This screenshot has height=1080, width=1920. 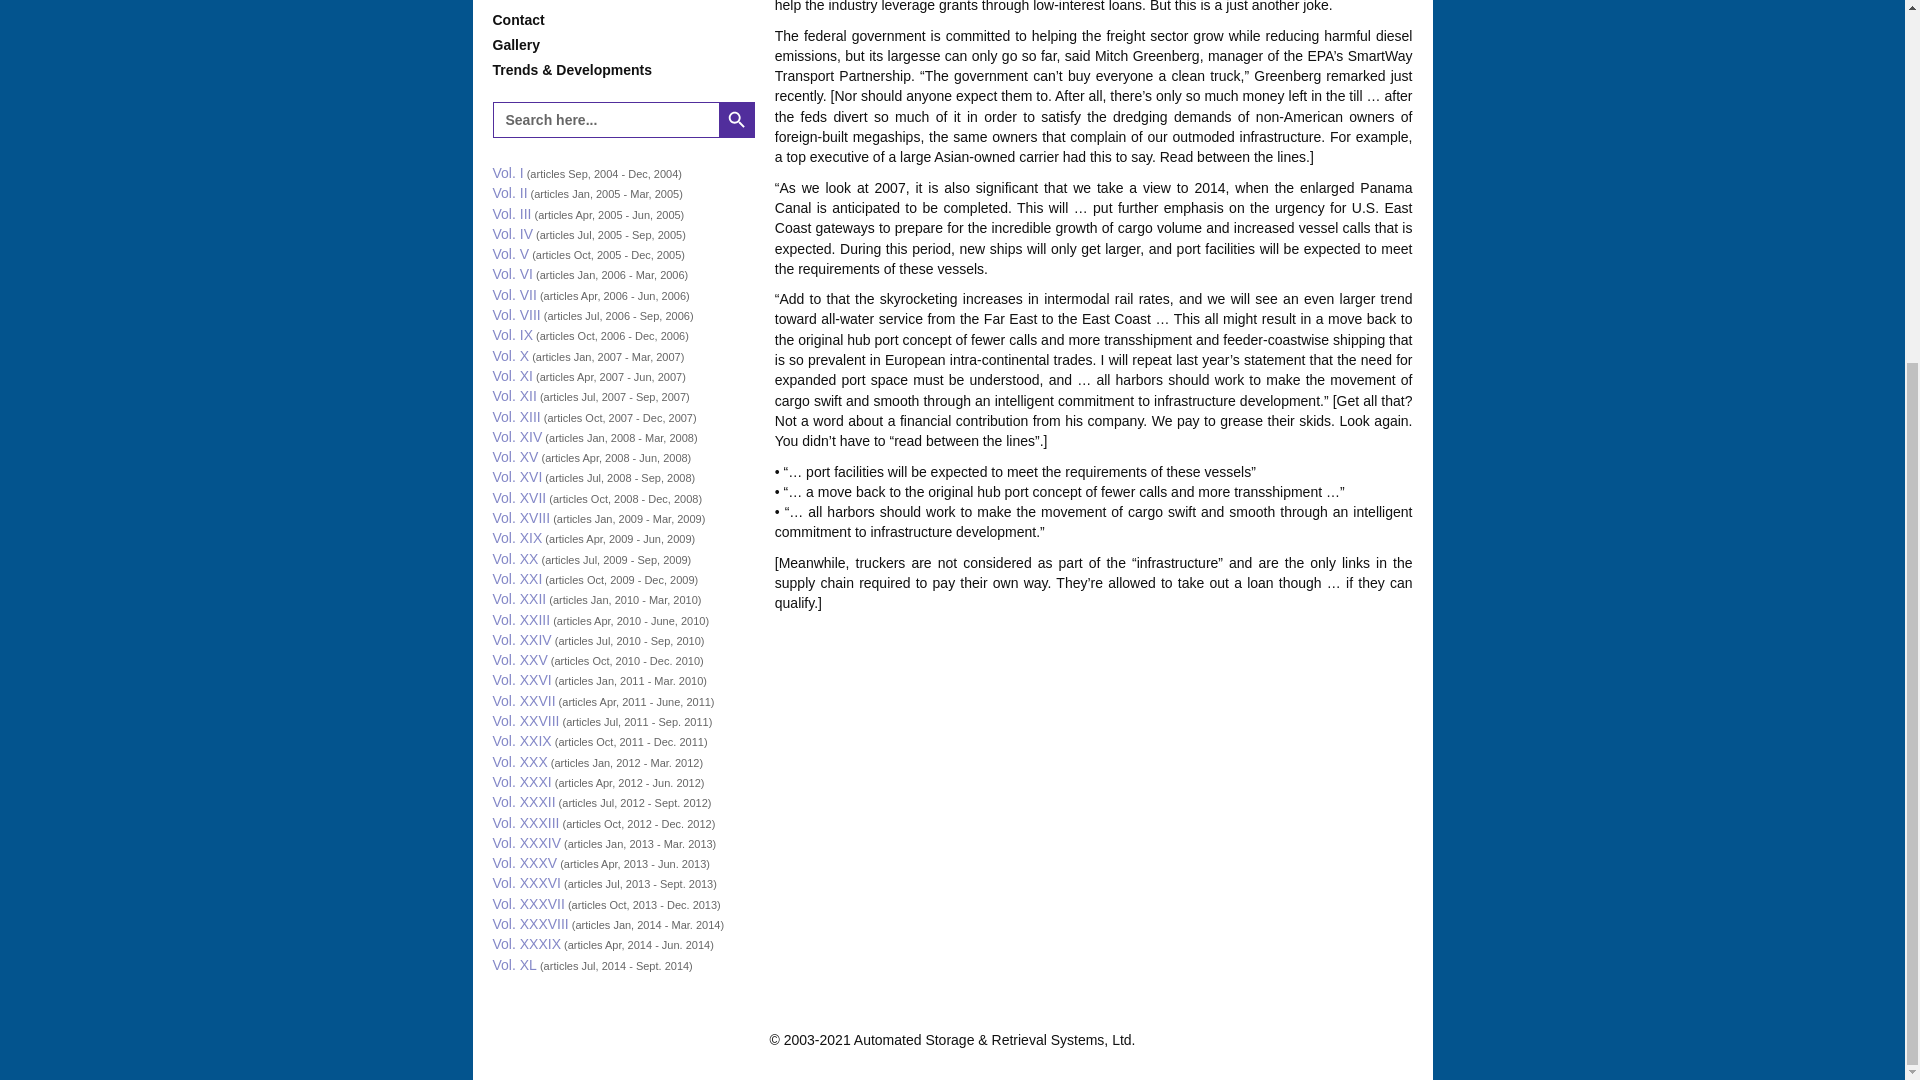 I want to click on Vol. XVI, so click(x=516, y=476).